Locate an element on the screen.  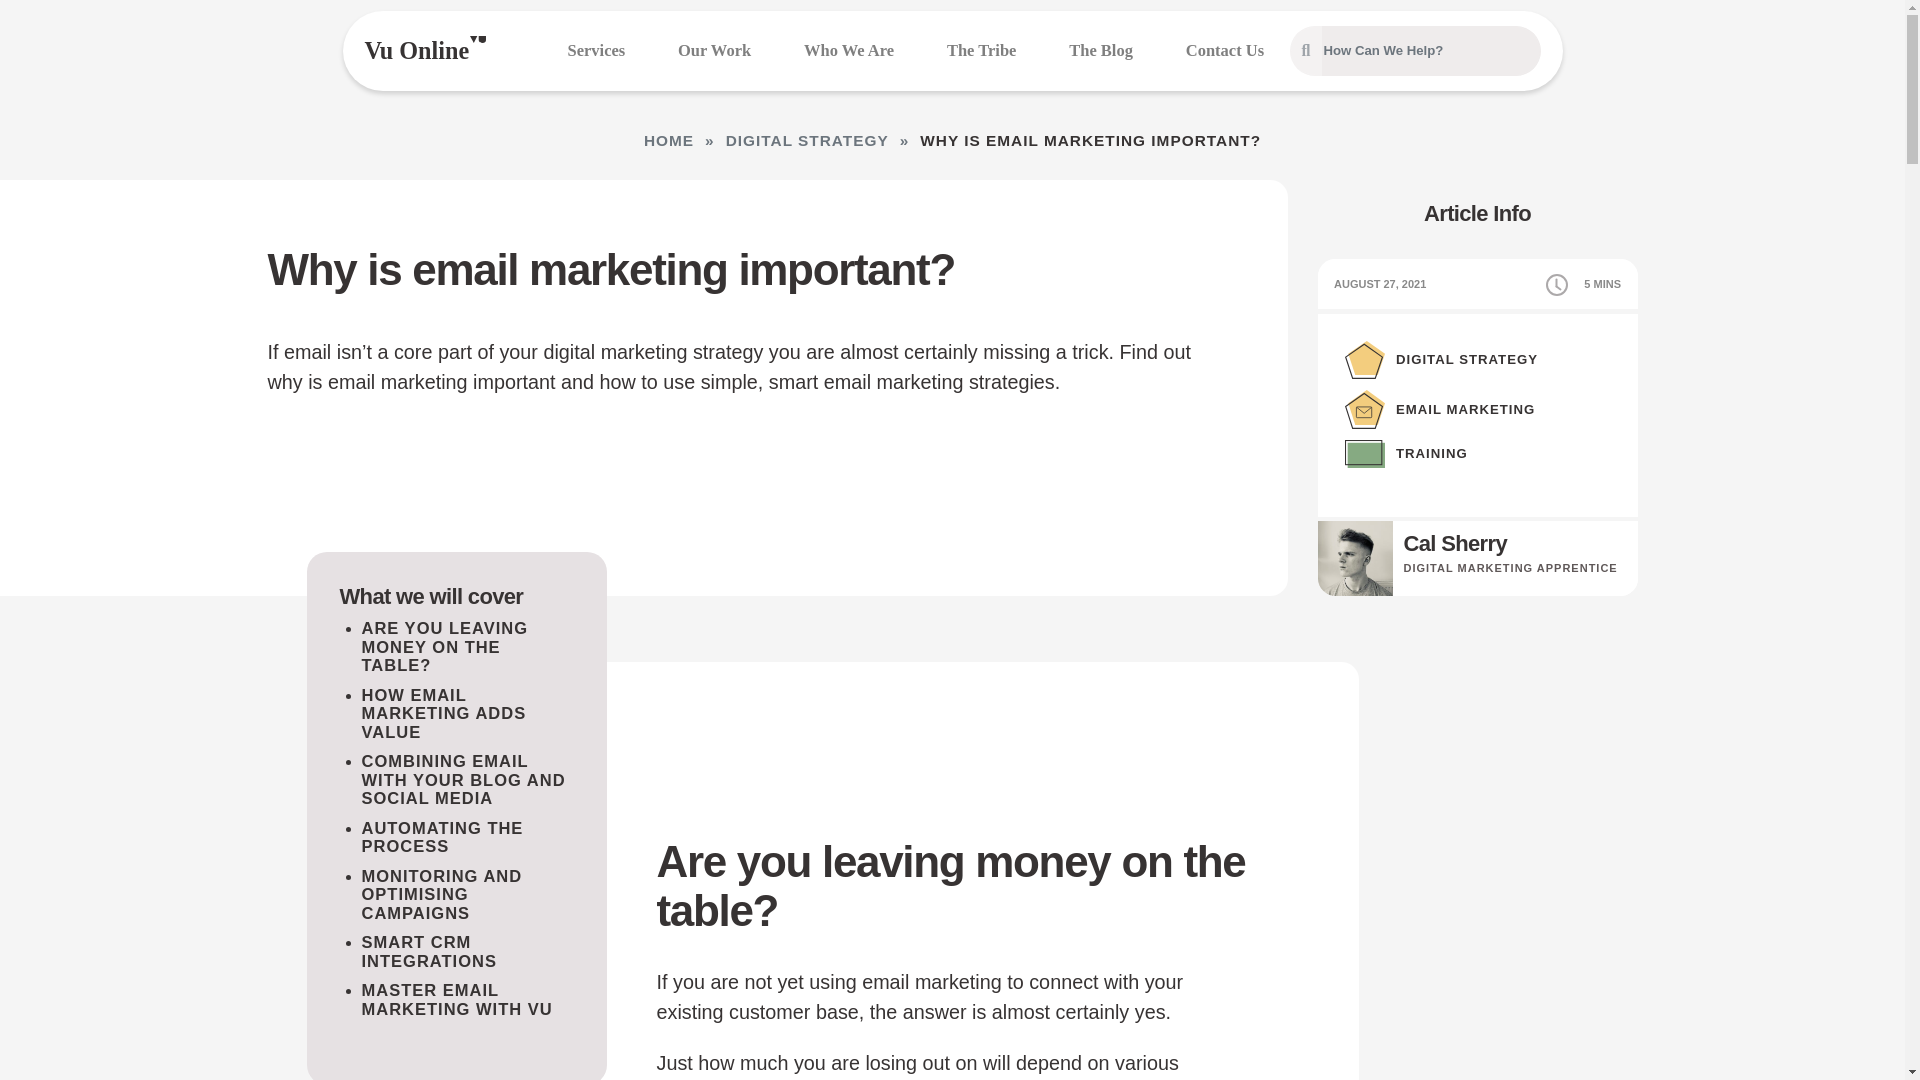
Services is located at coordinates (596, 50).